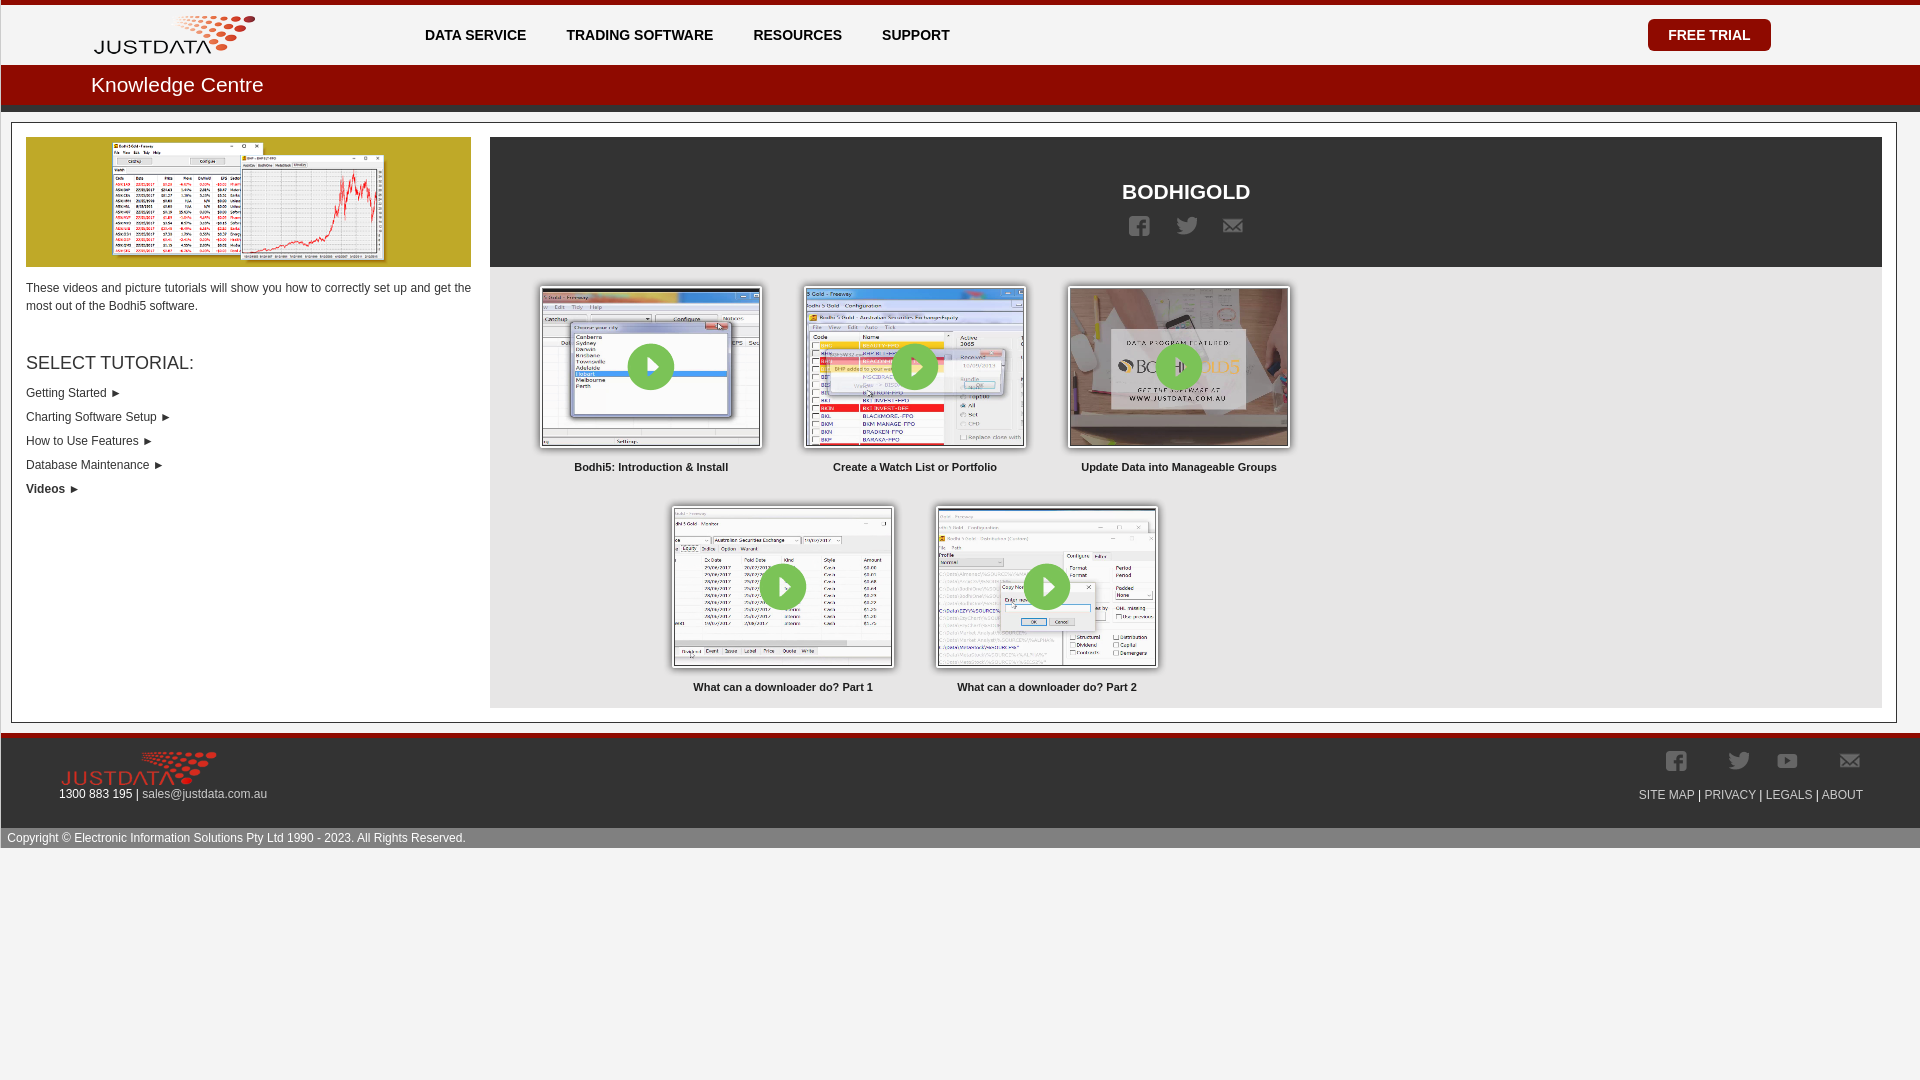 The height and width of the screenshot is (1080, 1920). I want to click on sales@justdata.com.au, so click(204, 794).